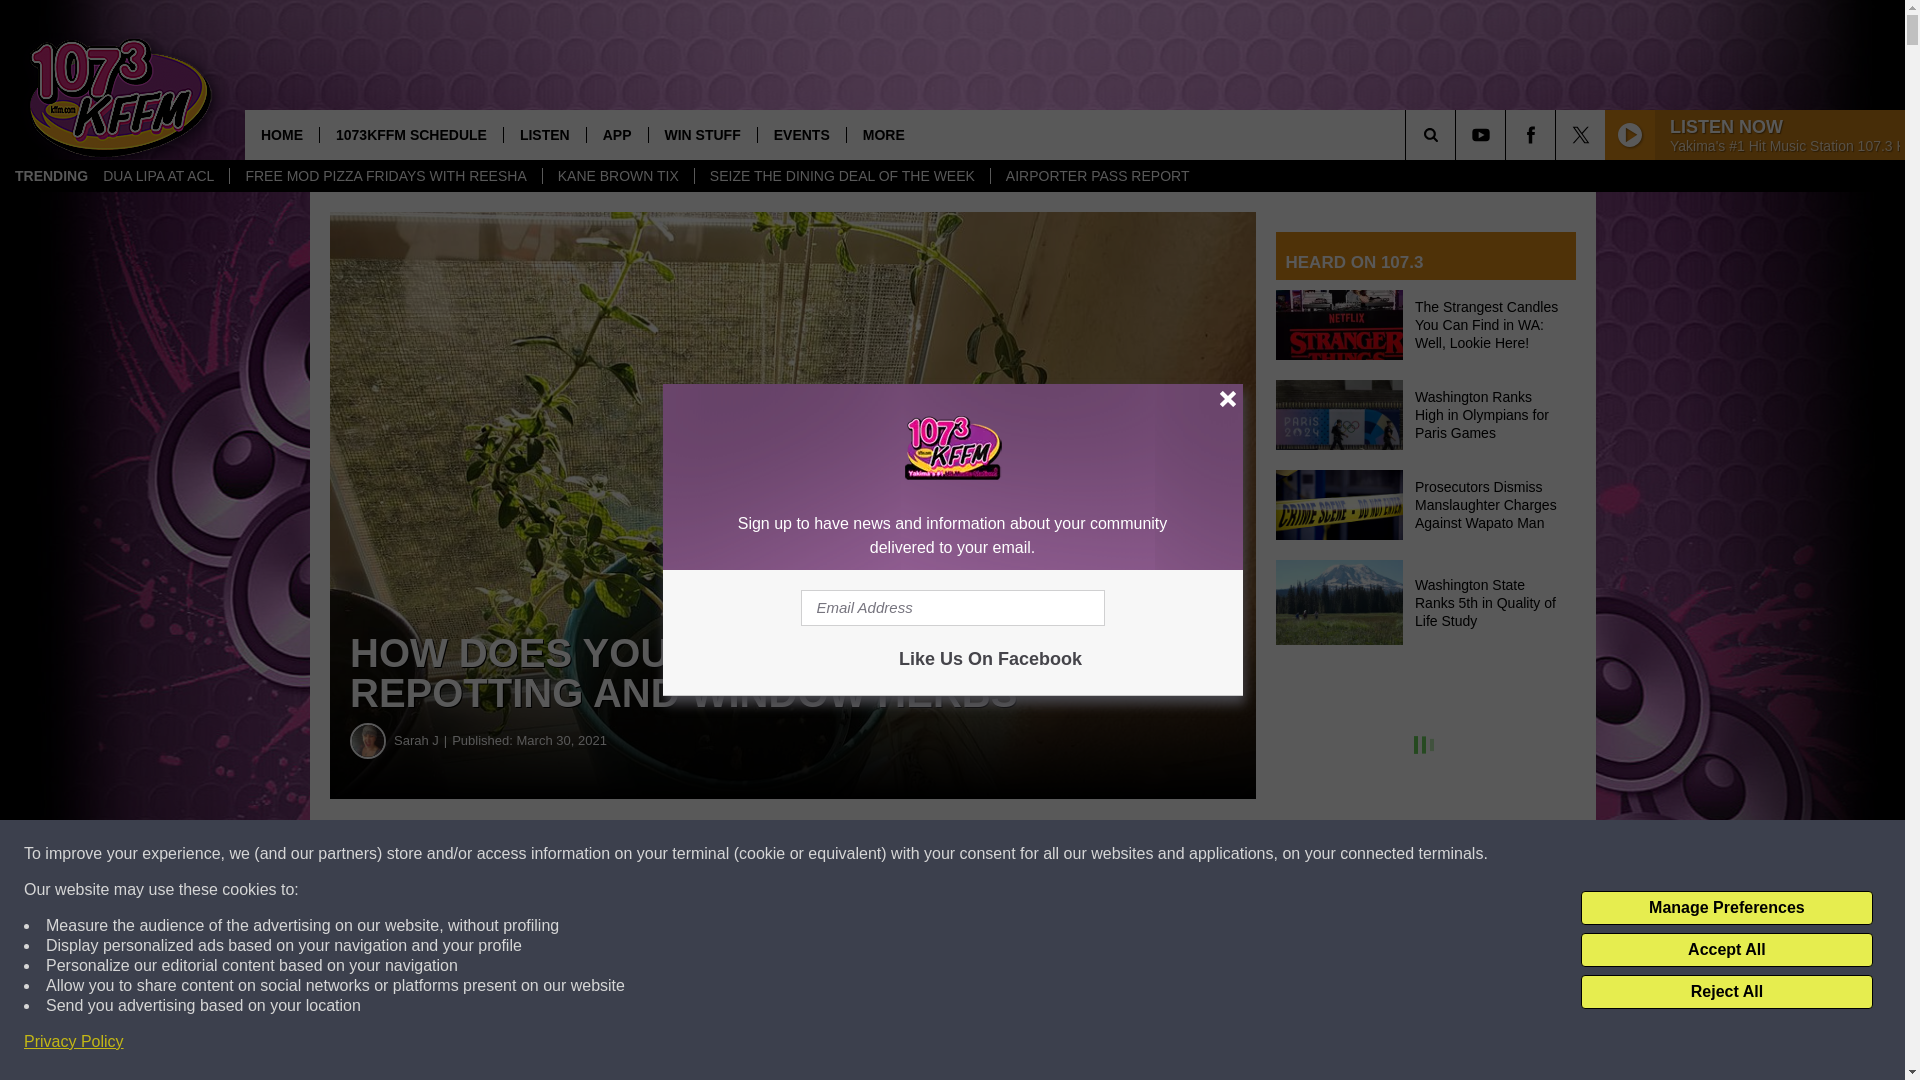 This screenshot has height=1080, width=1920. I want to click on Share on Facebook, so click(608, 854).